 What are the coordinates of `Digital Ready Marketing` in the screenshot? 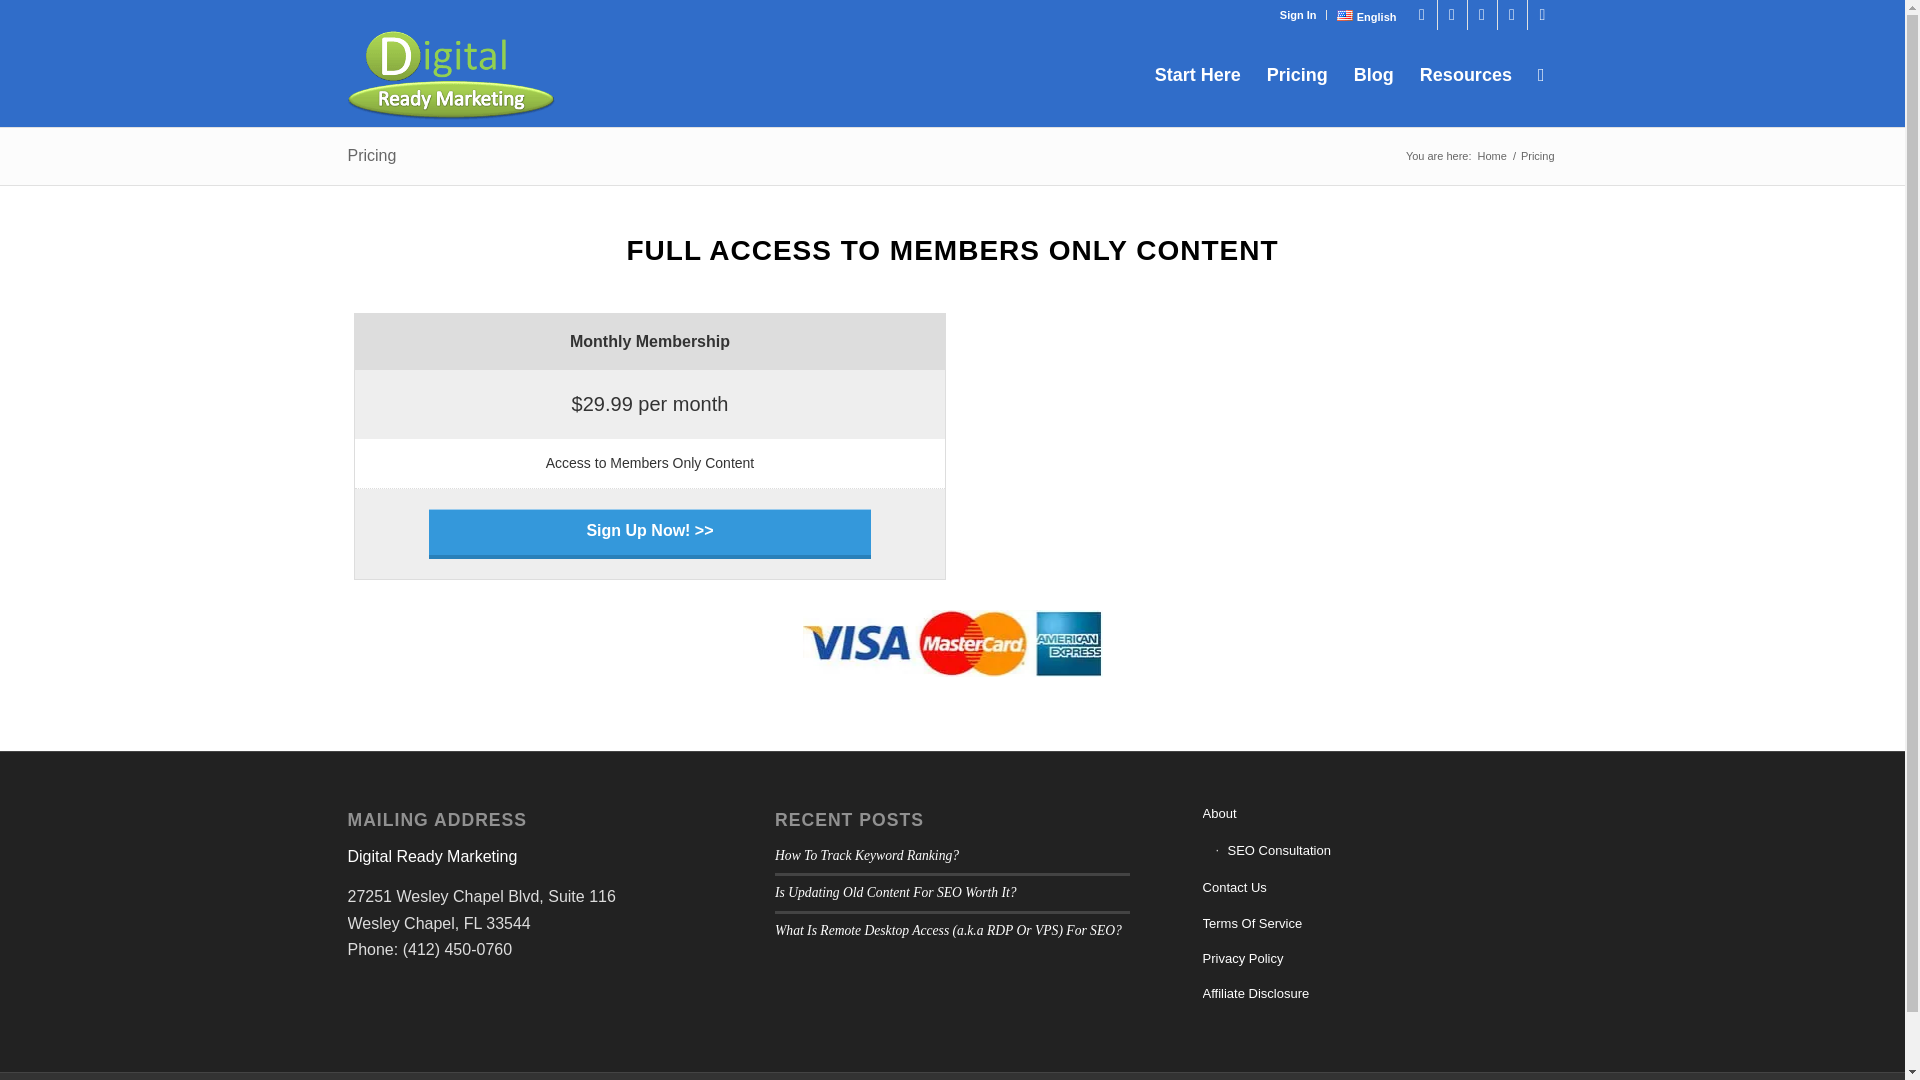 It's located at (1492, 156).